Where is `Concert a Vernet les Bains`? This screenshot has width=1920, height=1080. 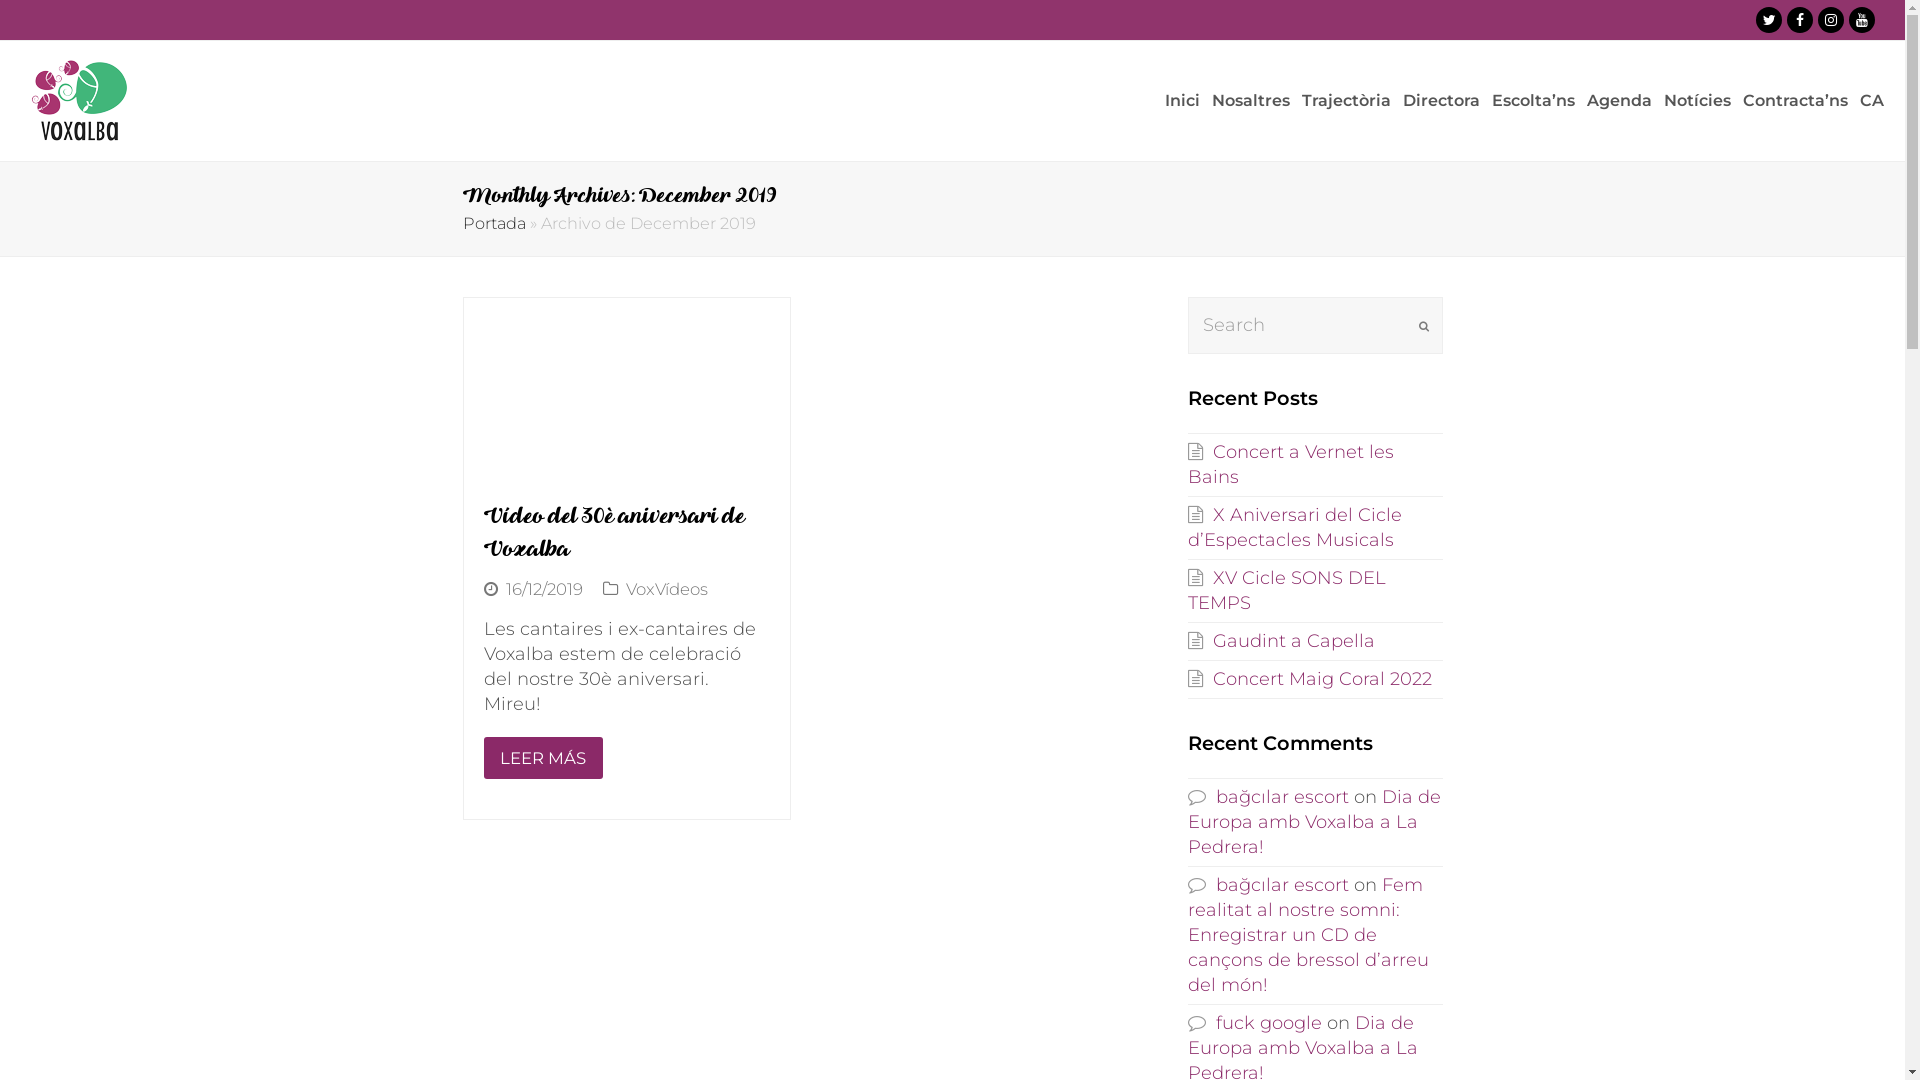 Concert a Vernet les Bains is located at coordinates (1291, 464).